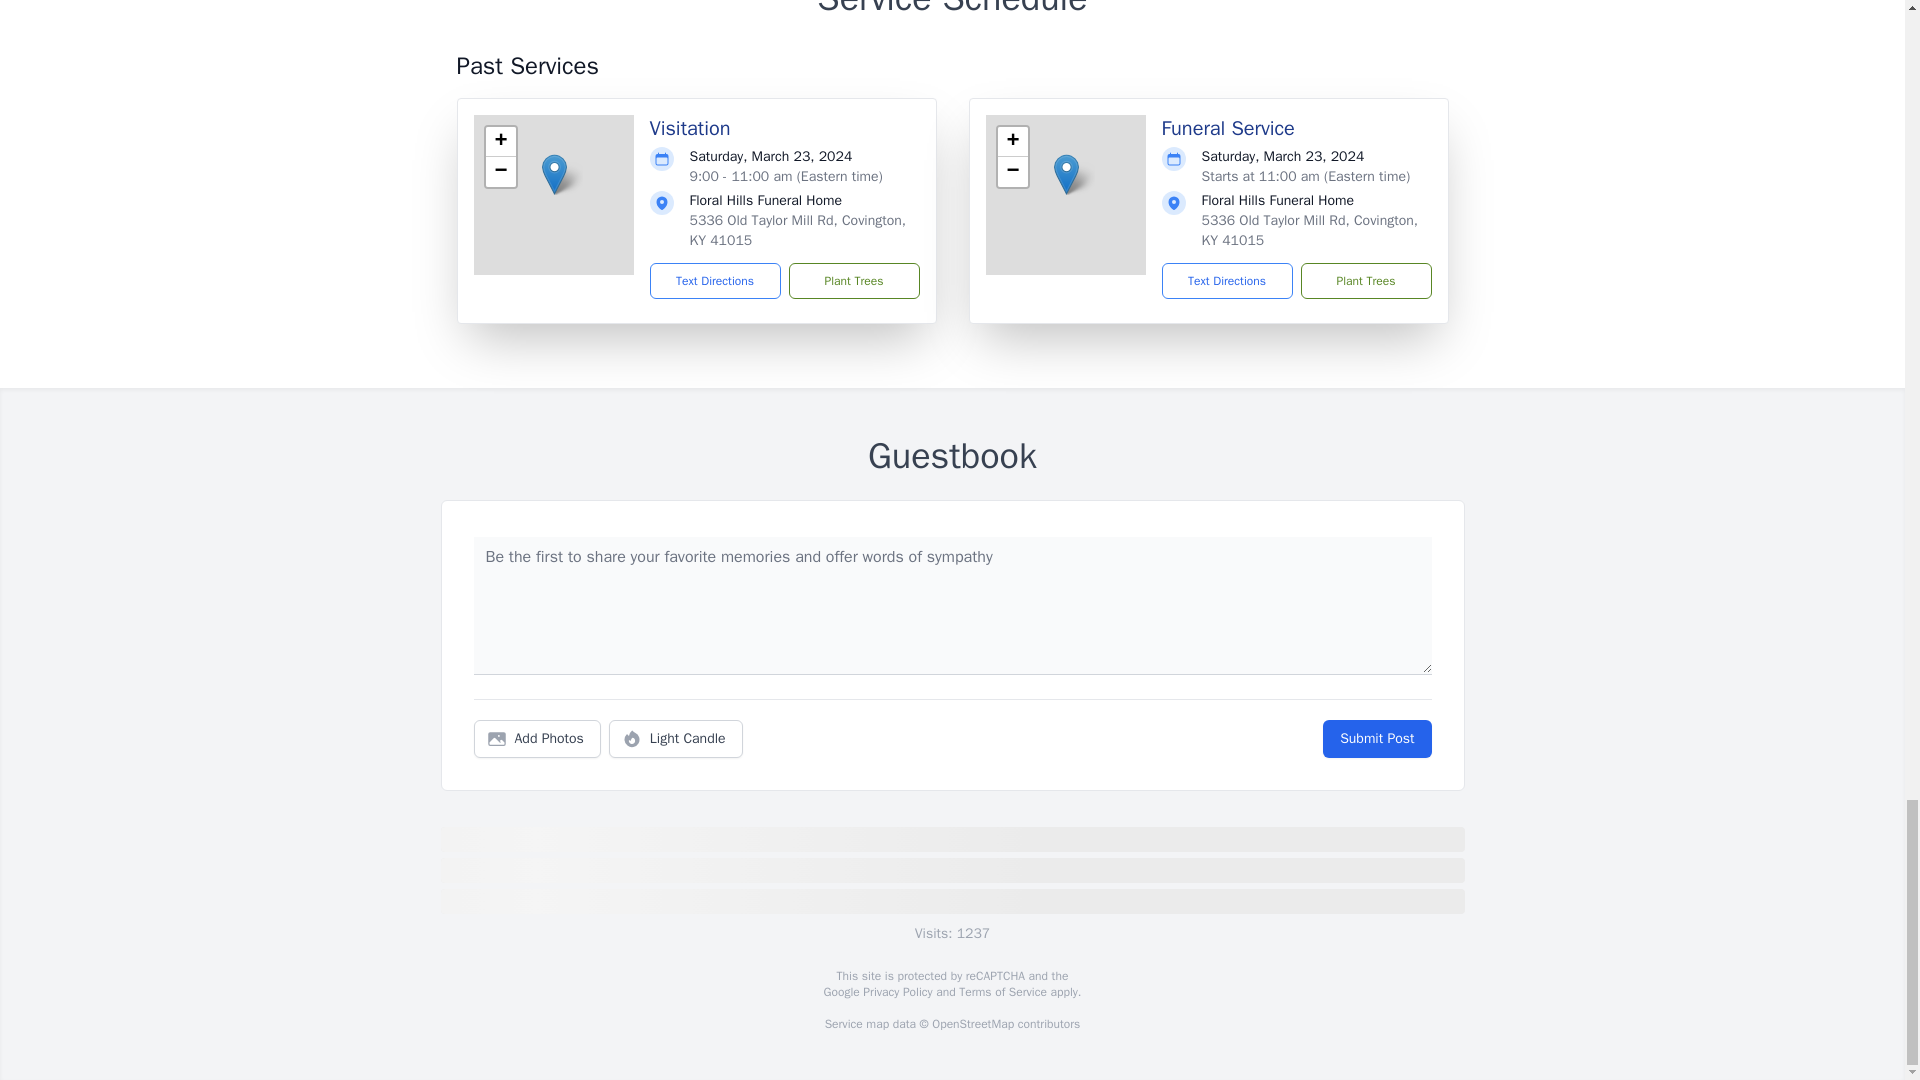 This screenshot has height=1080, width=1920. What do you see at coordinates (1310, 230) in the screenshot?
I see `5336 Old Taylor Mill Rd, Covington, KY 41015` at bounding box center [1310, 230].